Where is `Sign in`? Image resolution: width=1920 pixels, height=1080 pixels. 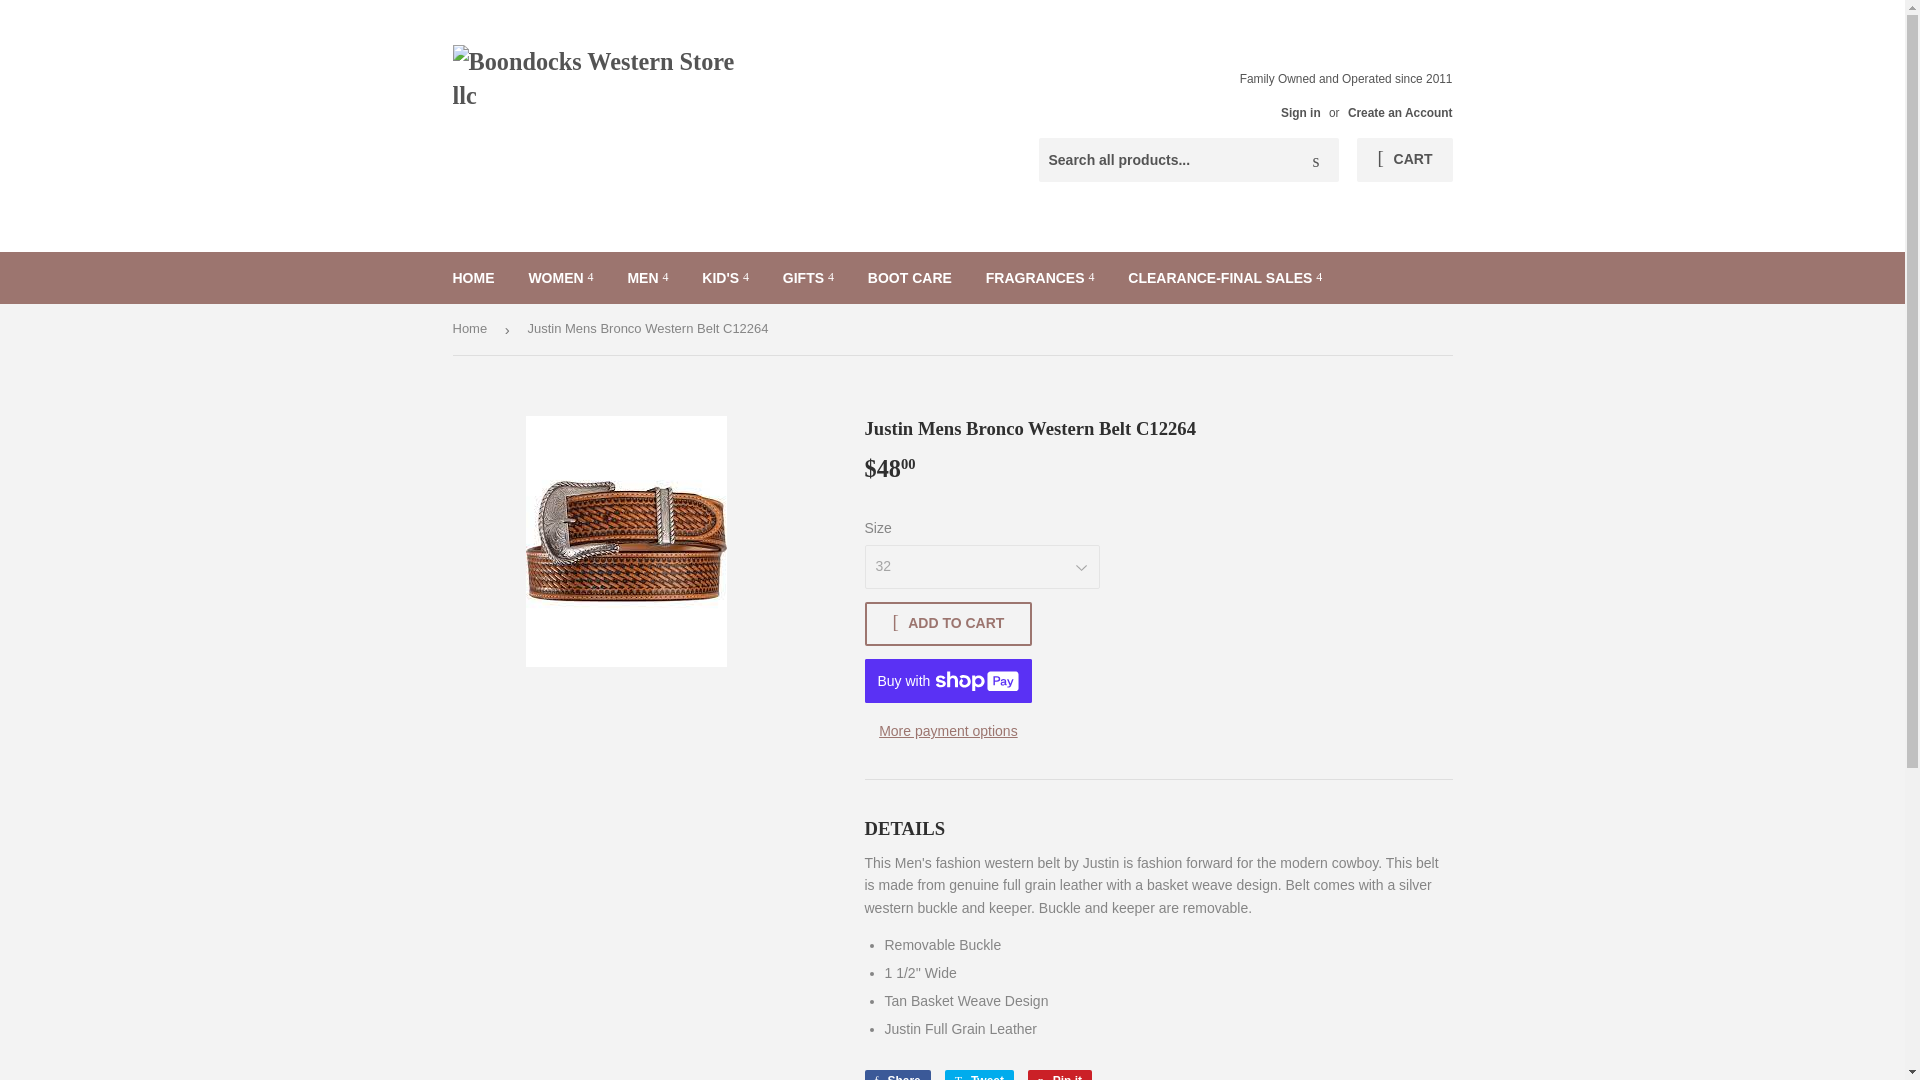
Sign in is located at coordinates (1300, 112).